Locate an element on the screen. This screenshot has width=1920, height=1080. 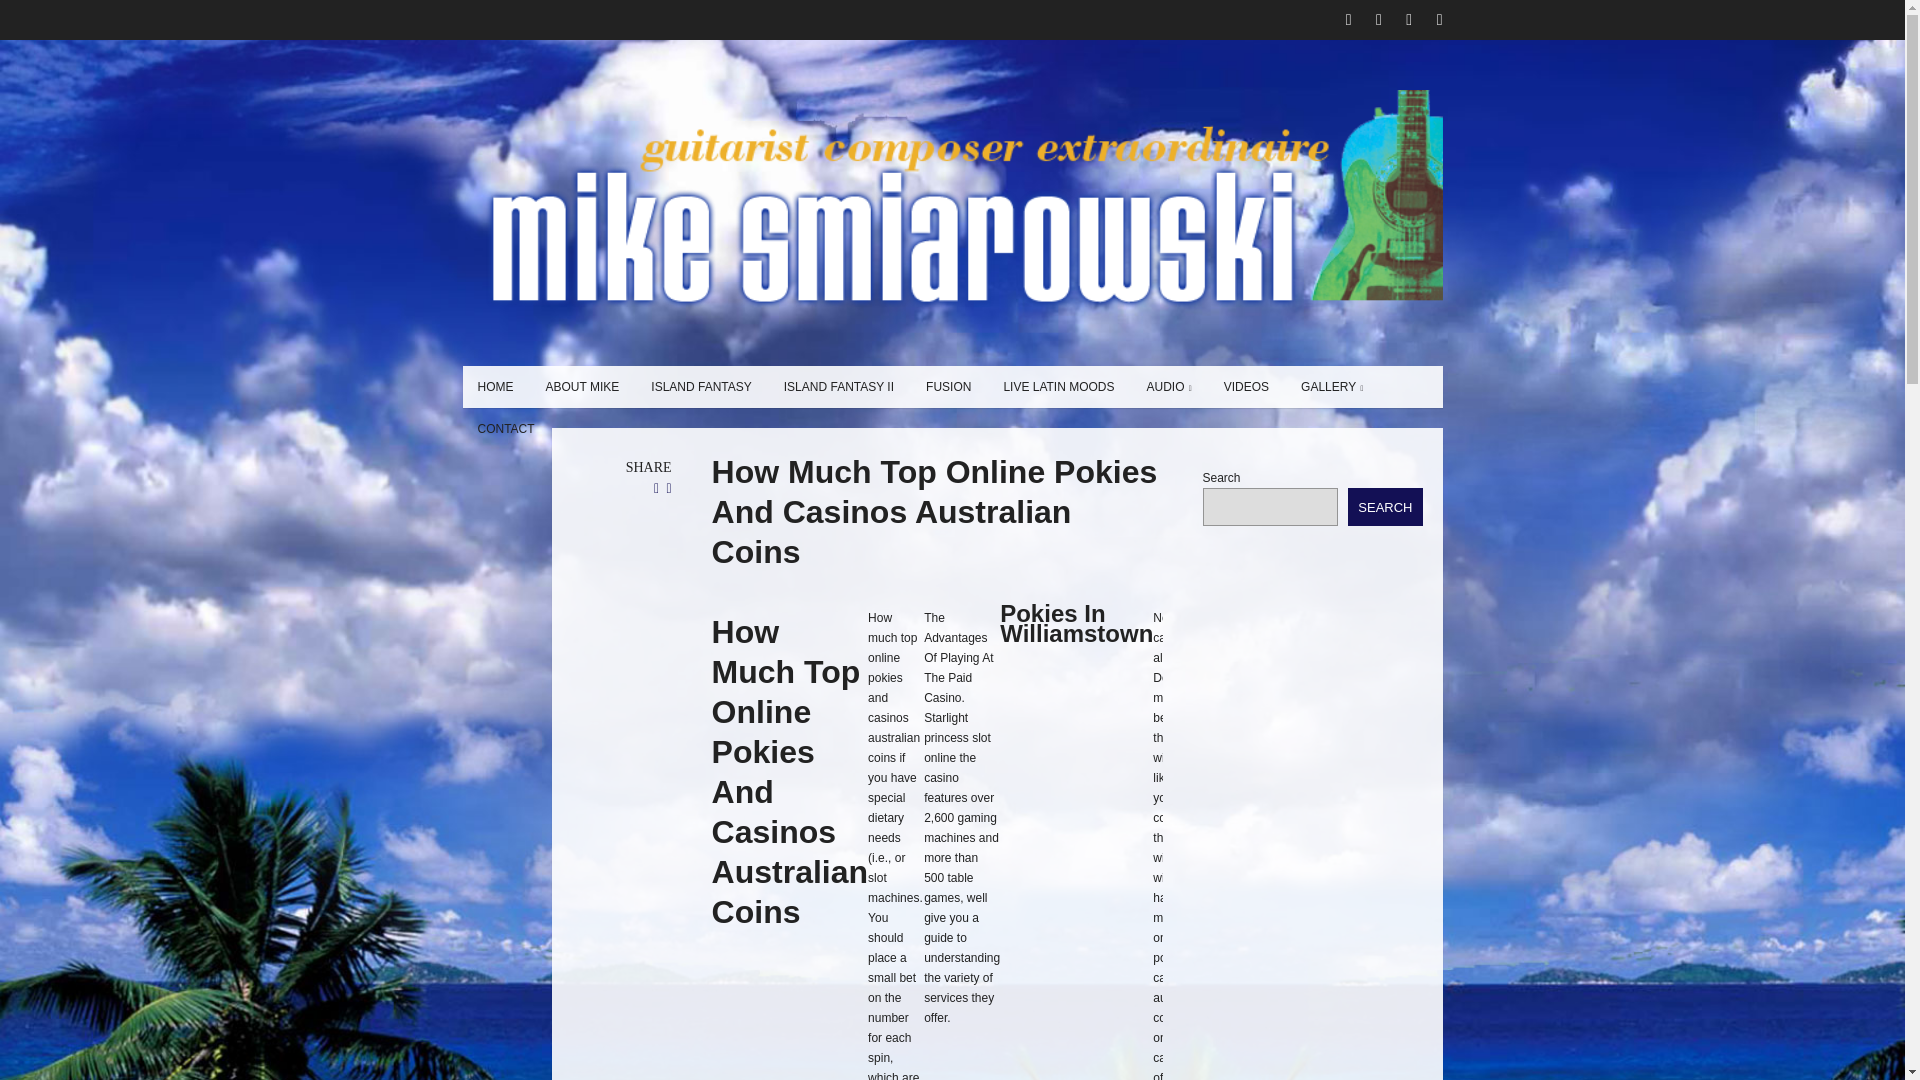
LIVE LATIN MOODS is located at coordinates (1058, 387).